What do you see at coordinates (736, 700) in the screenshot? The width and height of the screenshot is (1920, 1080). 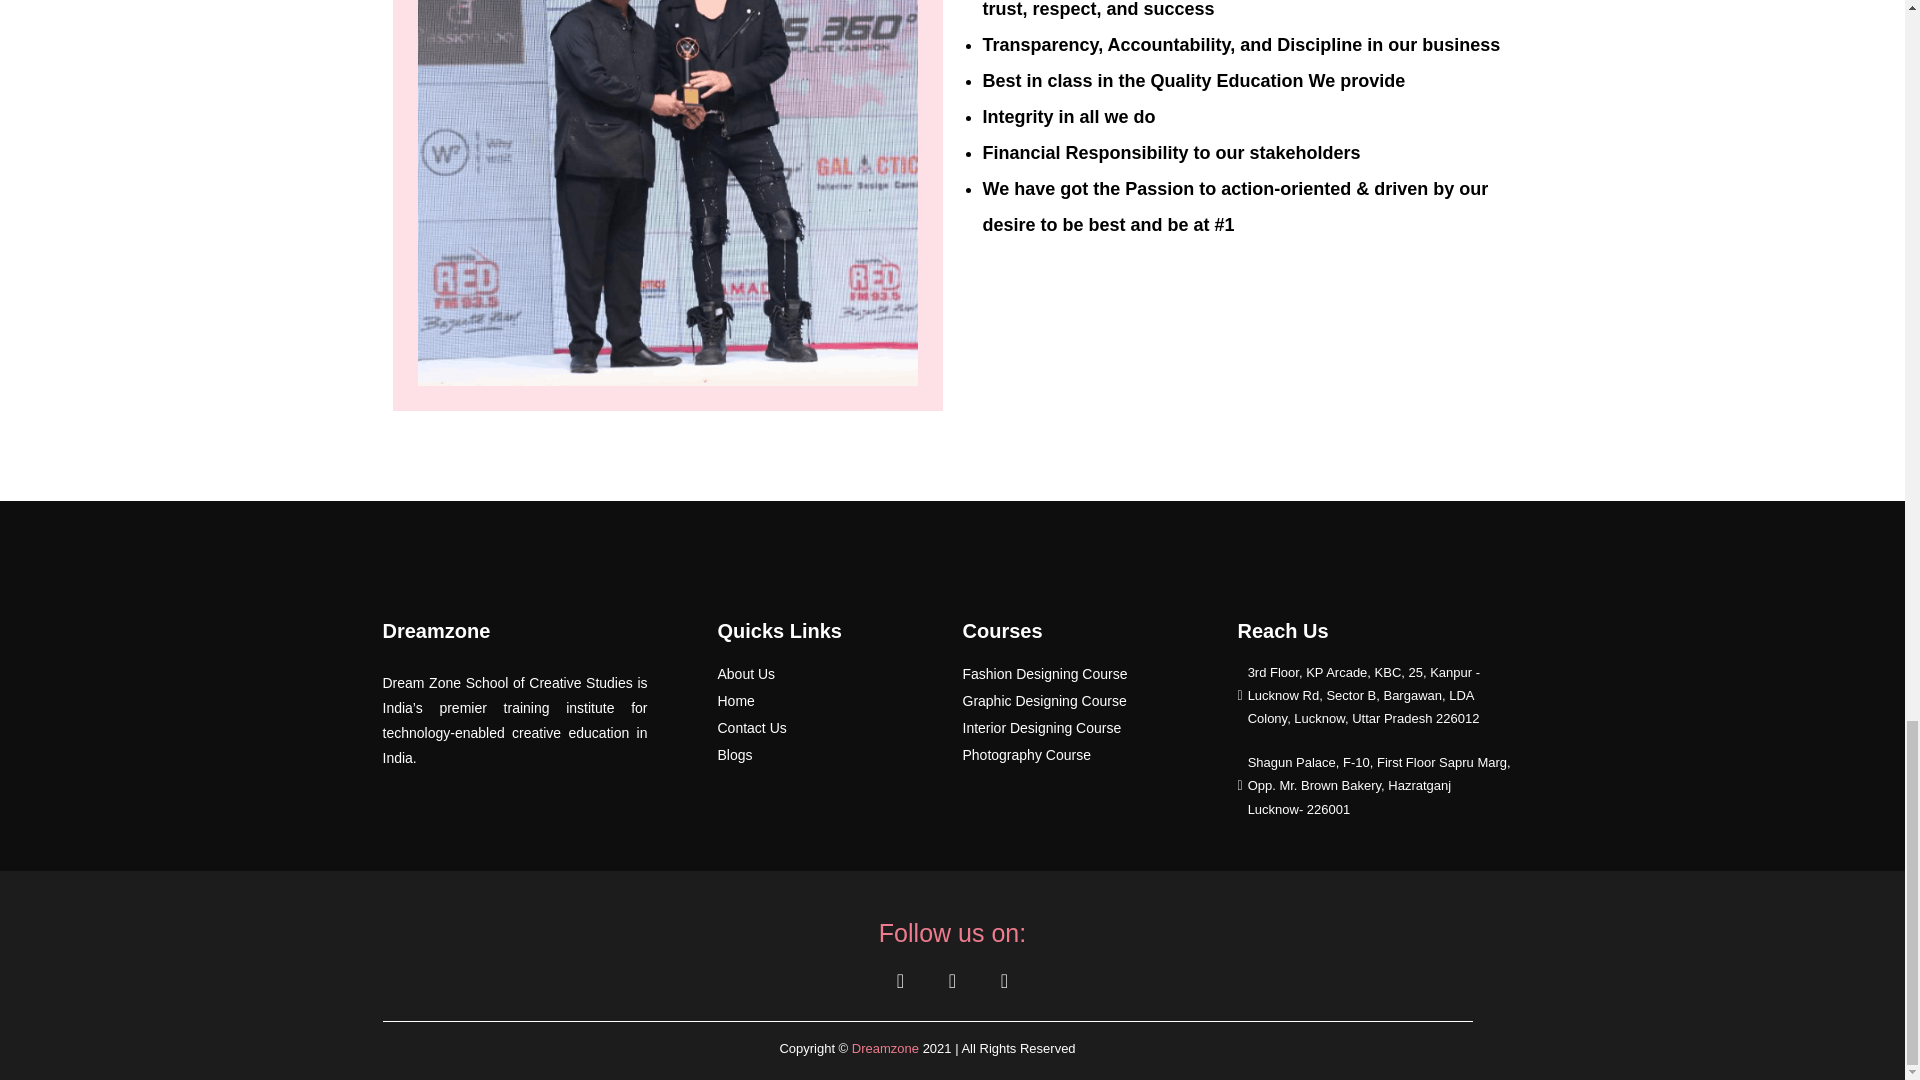 I see `Home` at bounding box center [736, 700].